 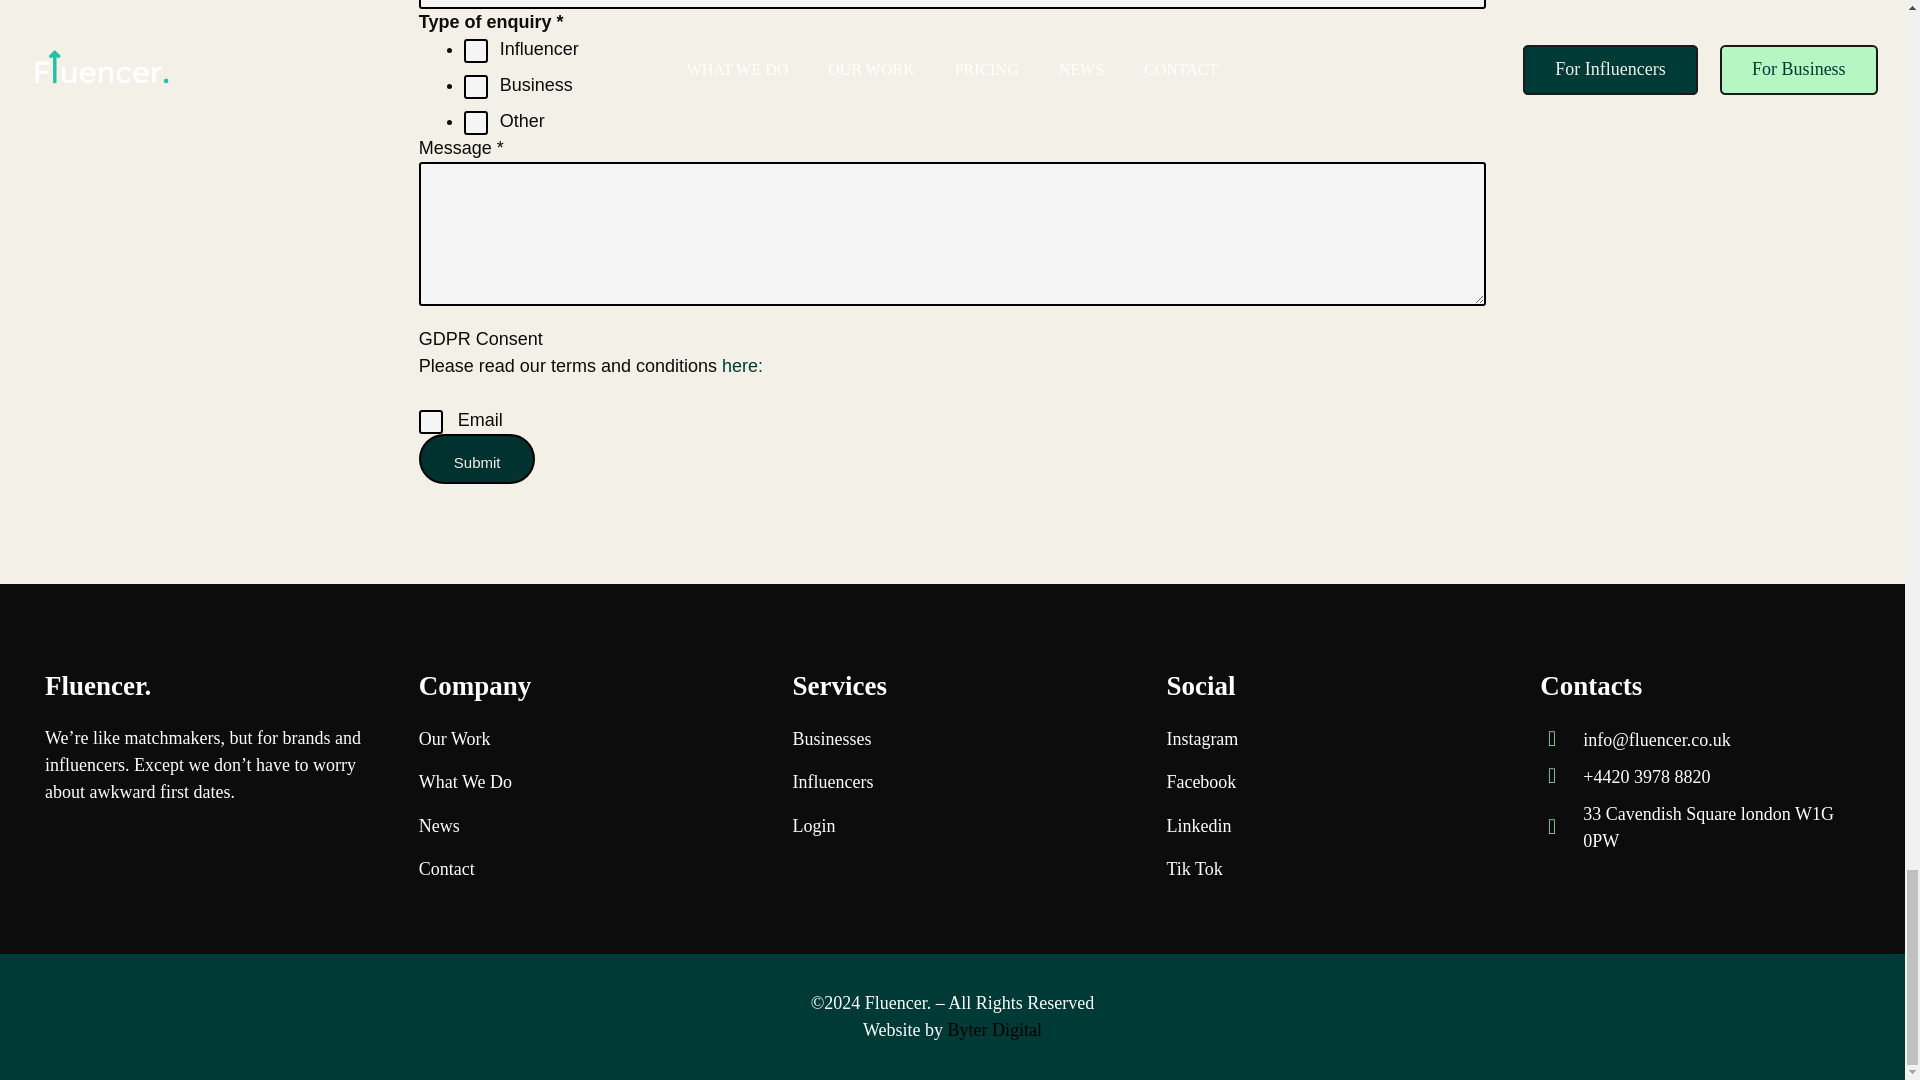 What do you see at coordinates (832, 782) in the screenshot?
I see `Influencers` at bounding box center [832, 782].